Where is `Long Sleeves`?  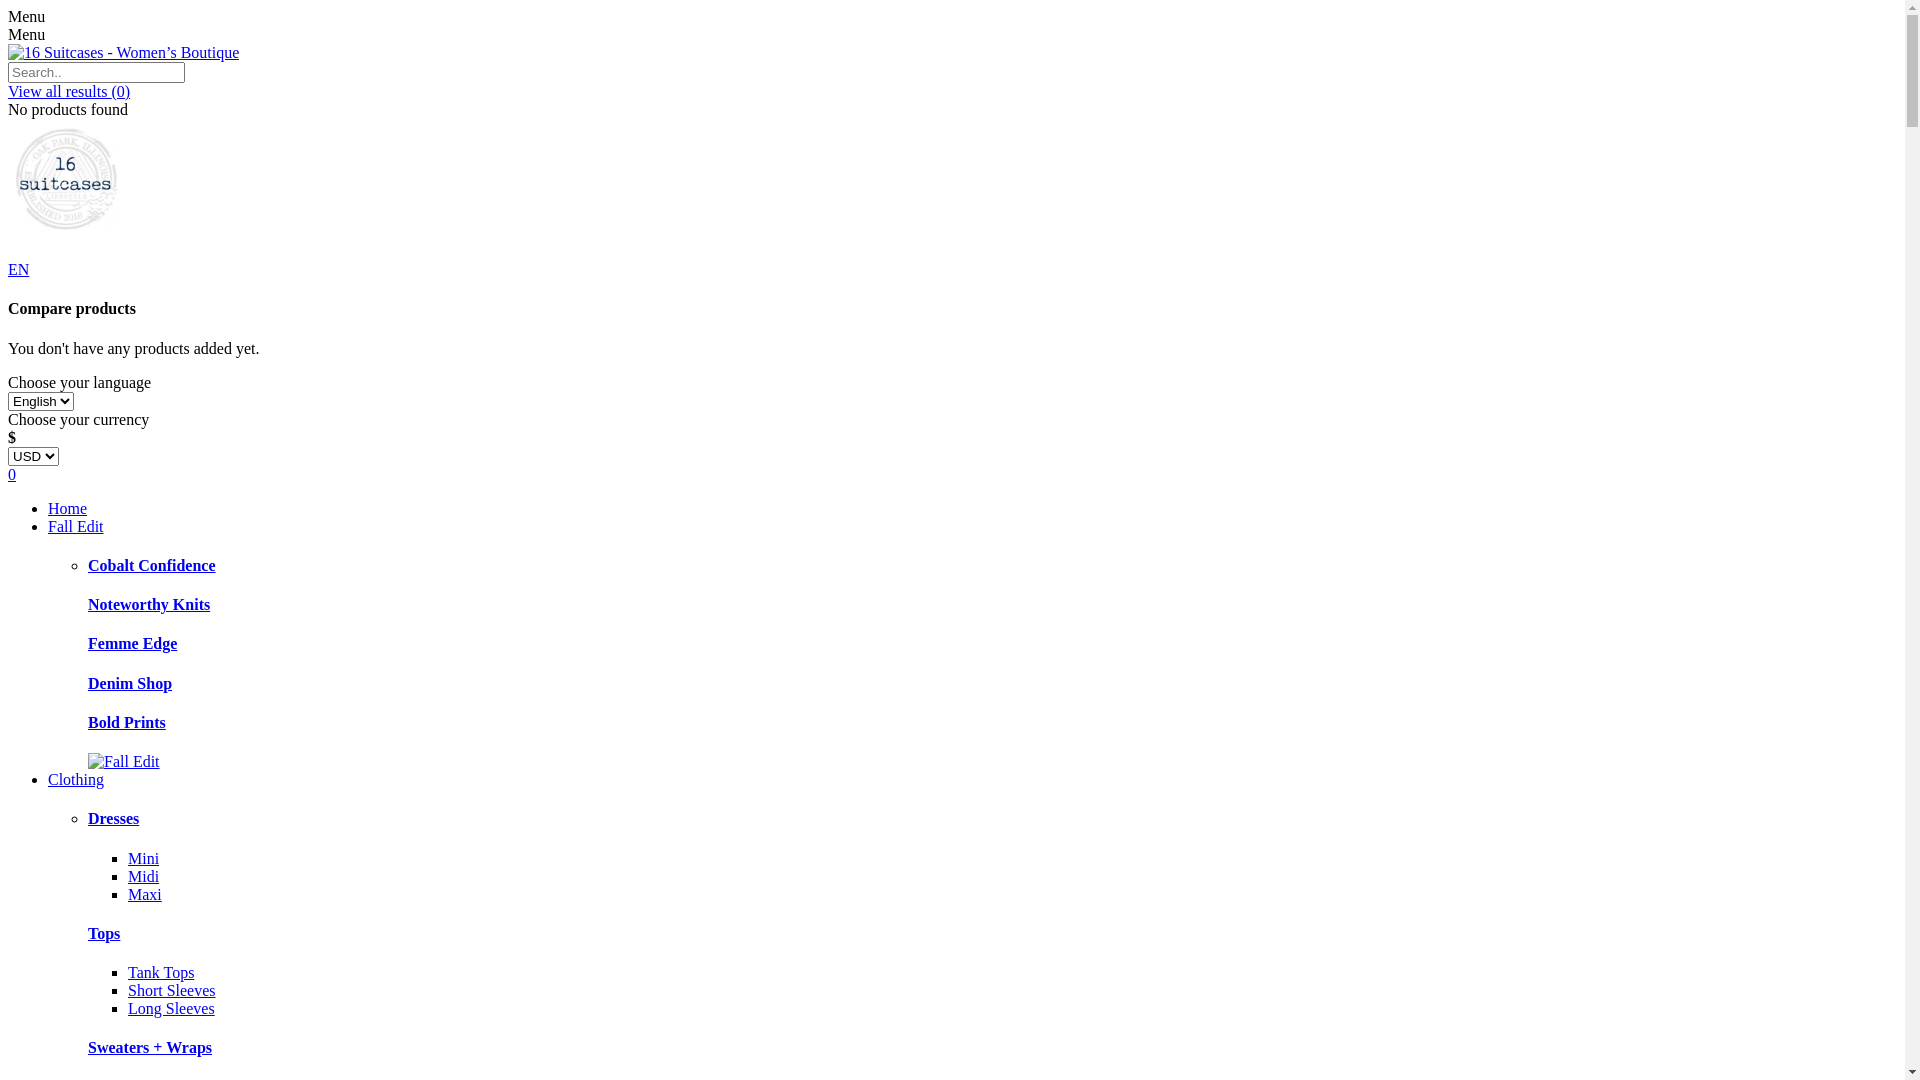
Long Sleeves is located at coordinates (172, 1008).